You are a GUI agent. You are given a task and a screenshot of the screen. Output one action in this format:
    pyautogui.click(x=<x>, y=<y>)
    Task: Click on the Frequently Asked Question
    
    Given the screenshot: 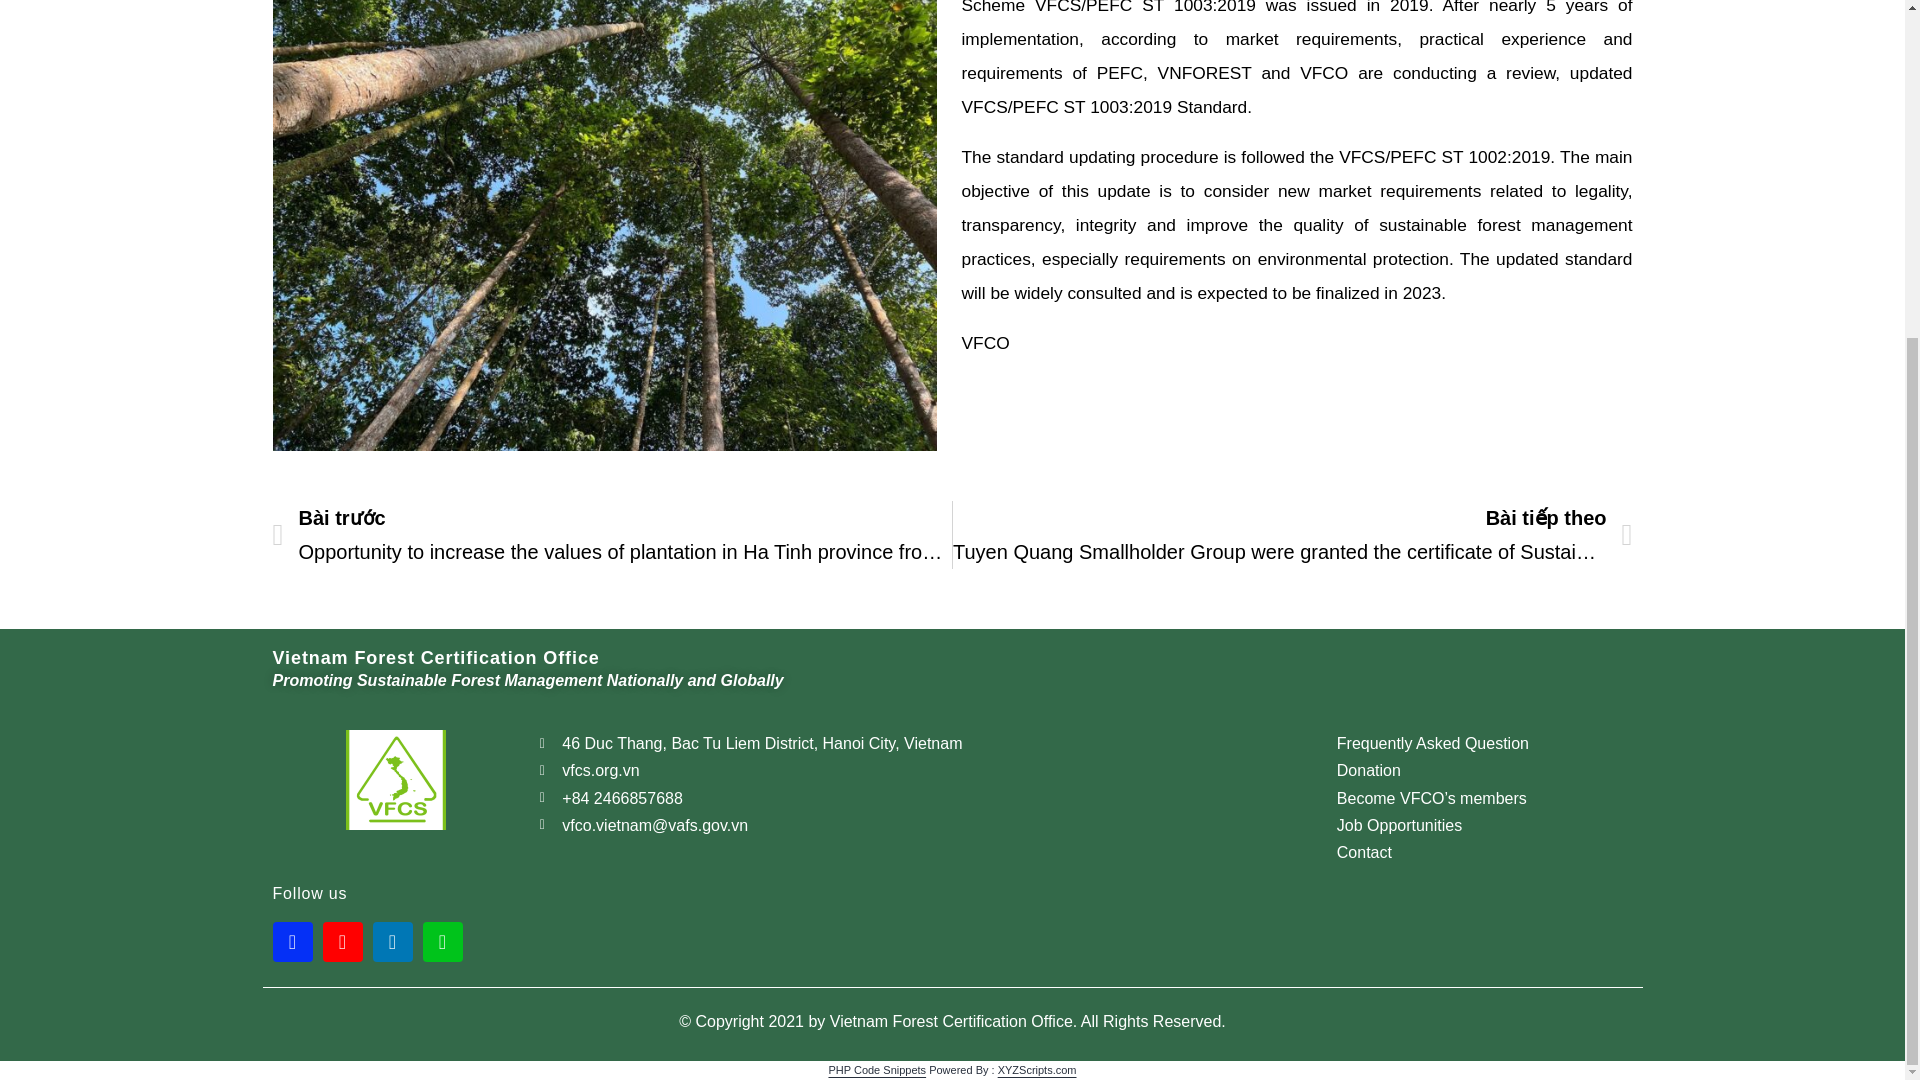 What is the action you would take?
    pyautogui.click(x=1482, y=744)
    